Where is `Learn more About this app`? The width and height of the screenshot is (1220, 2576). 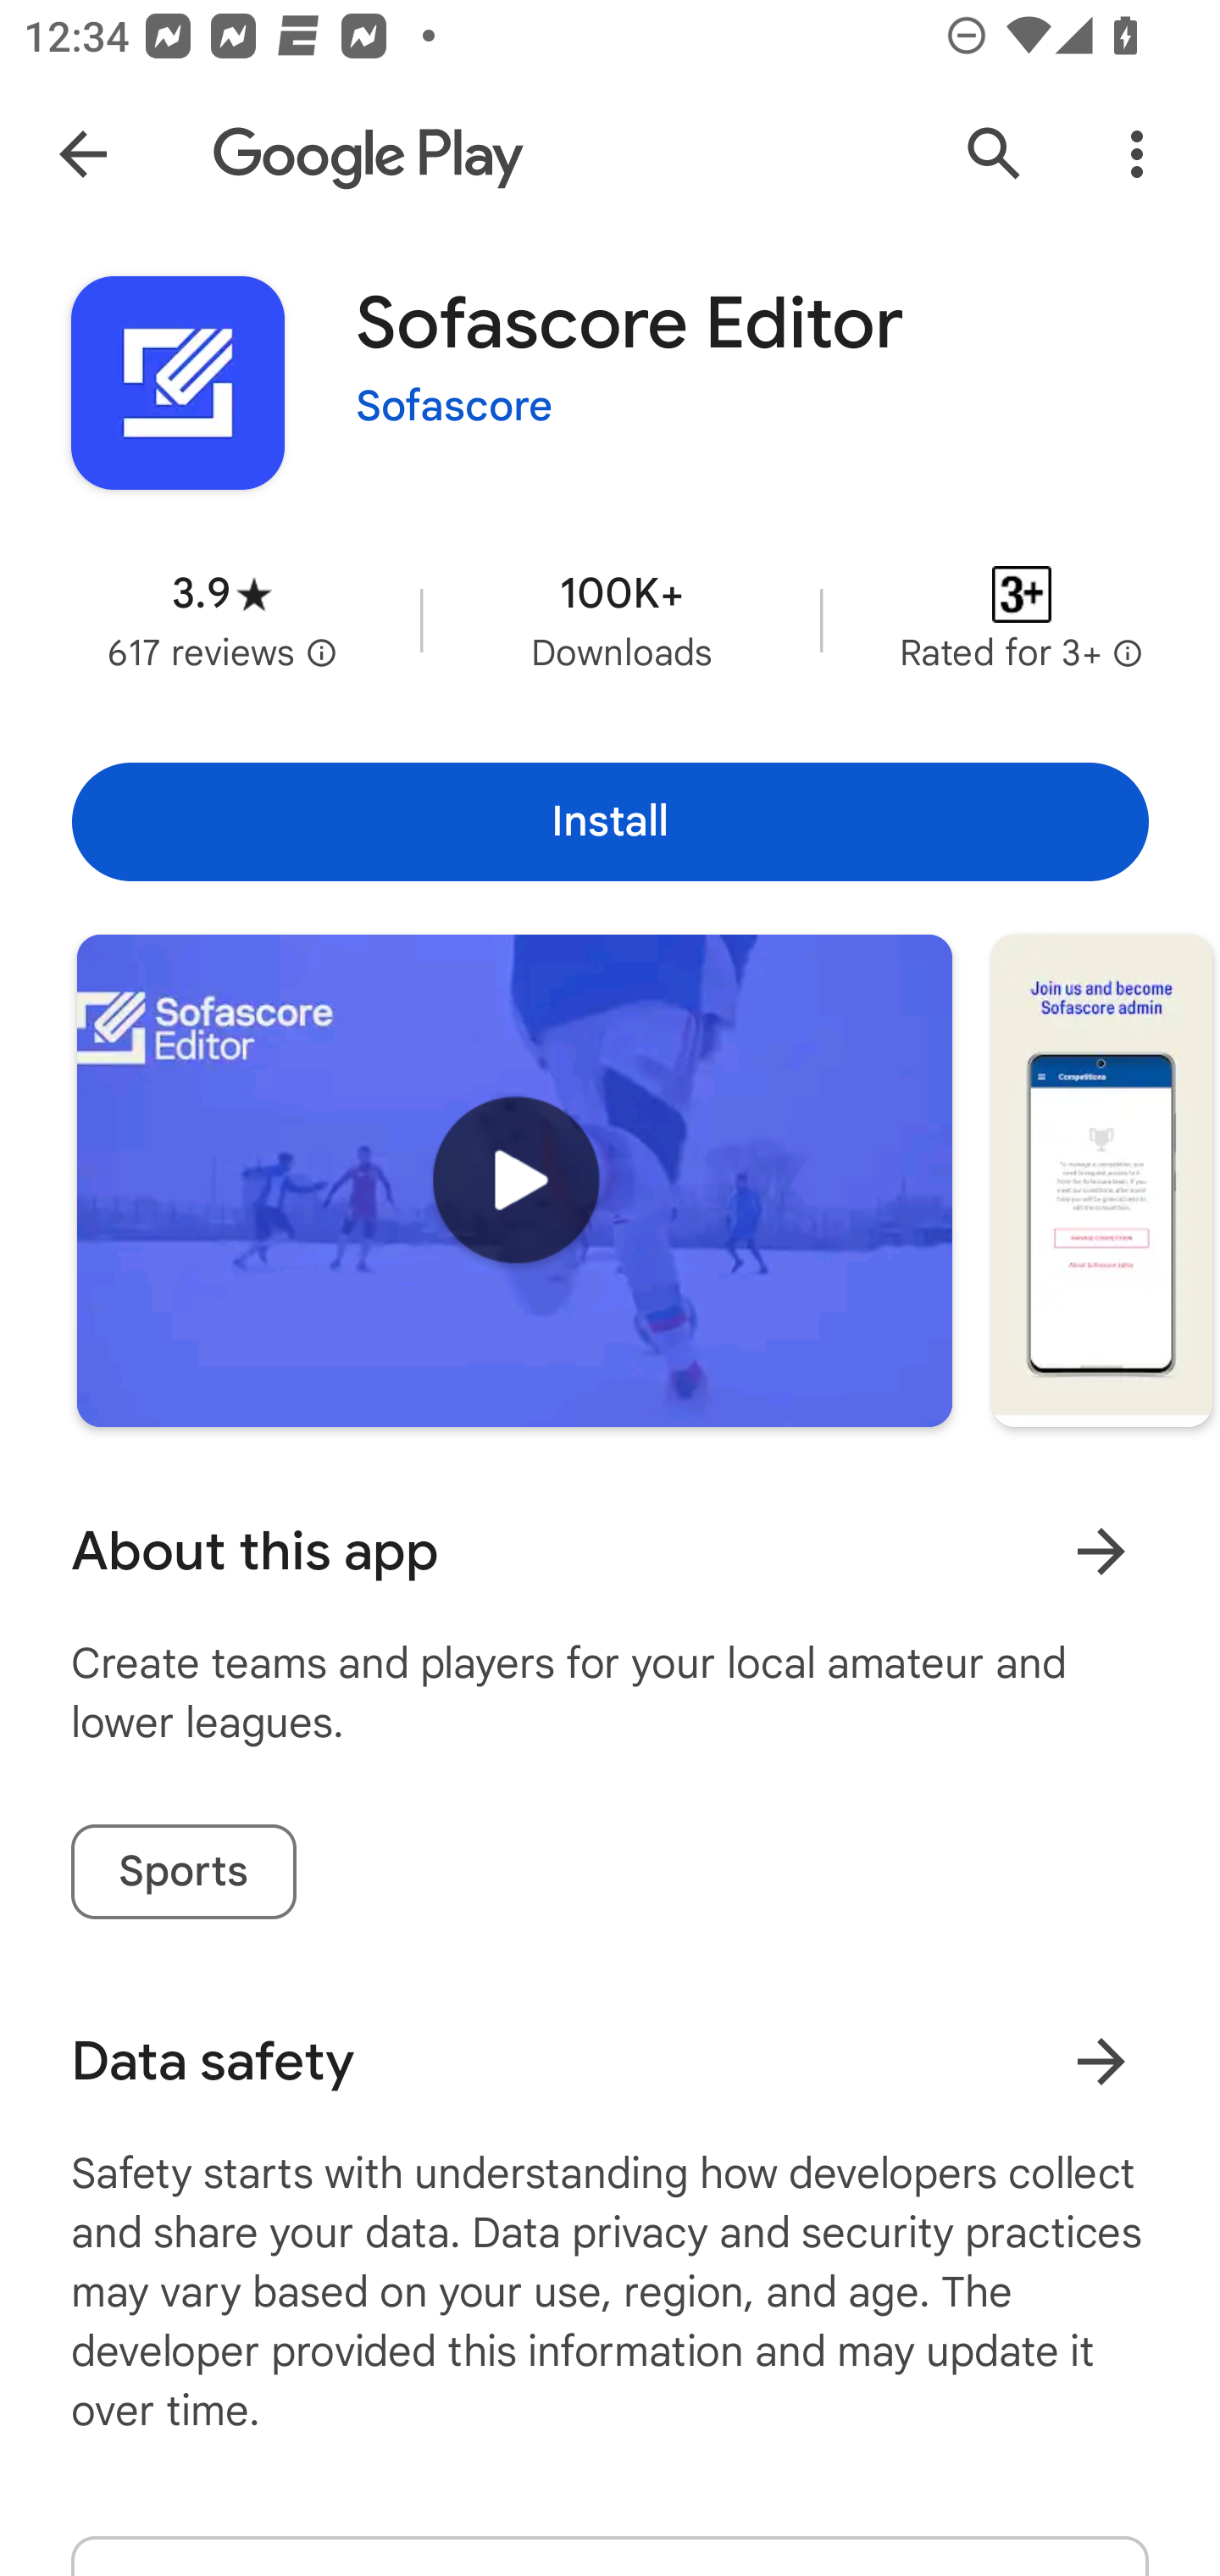 Learn more About this app is located at coordinates (1101, 1552).